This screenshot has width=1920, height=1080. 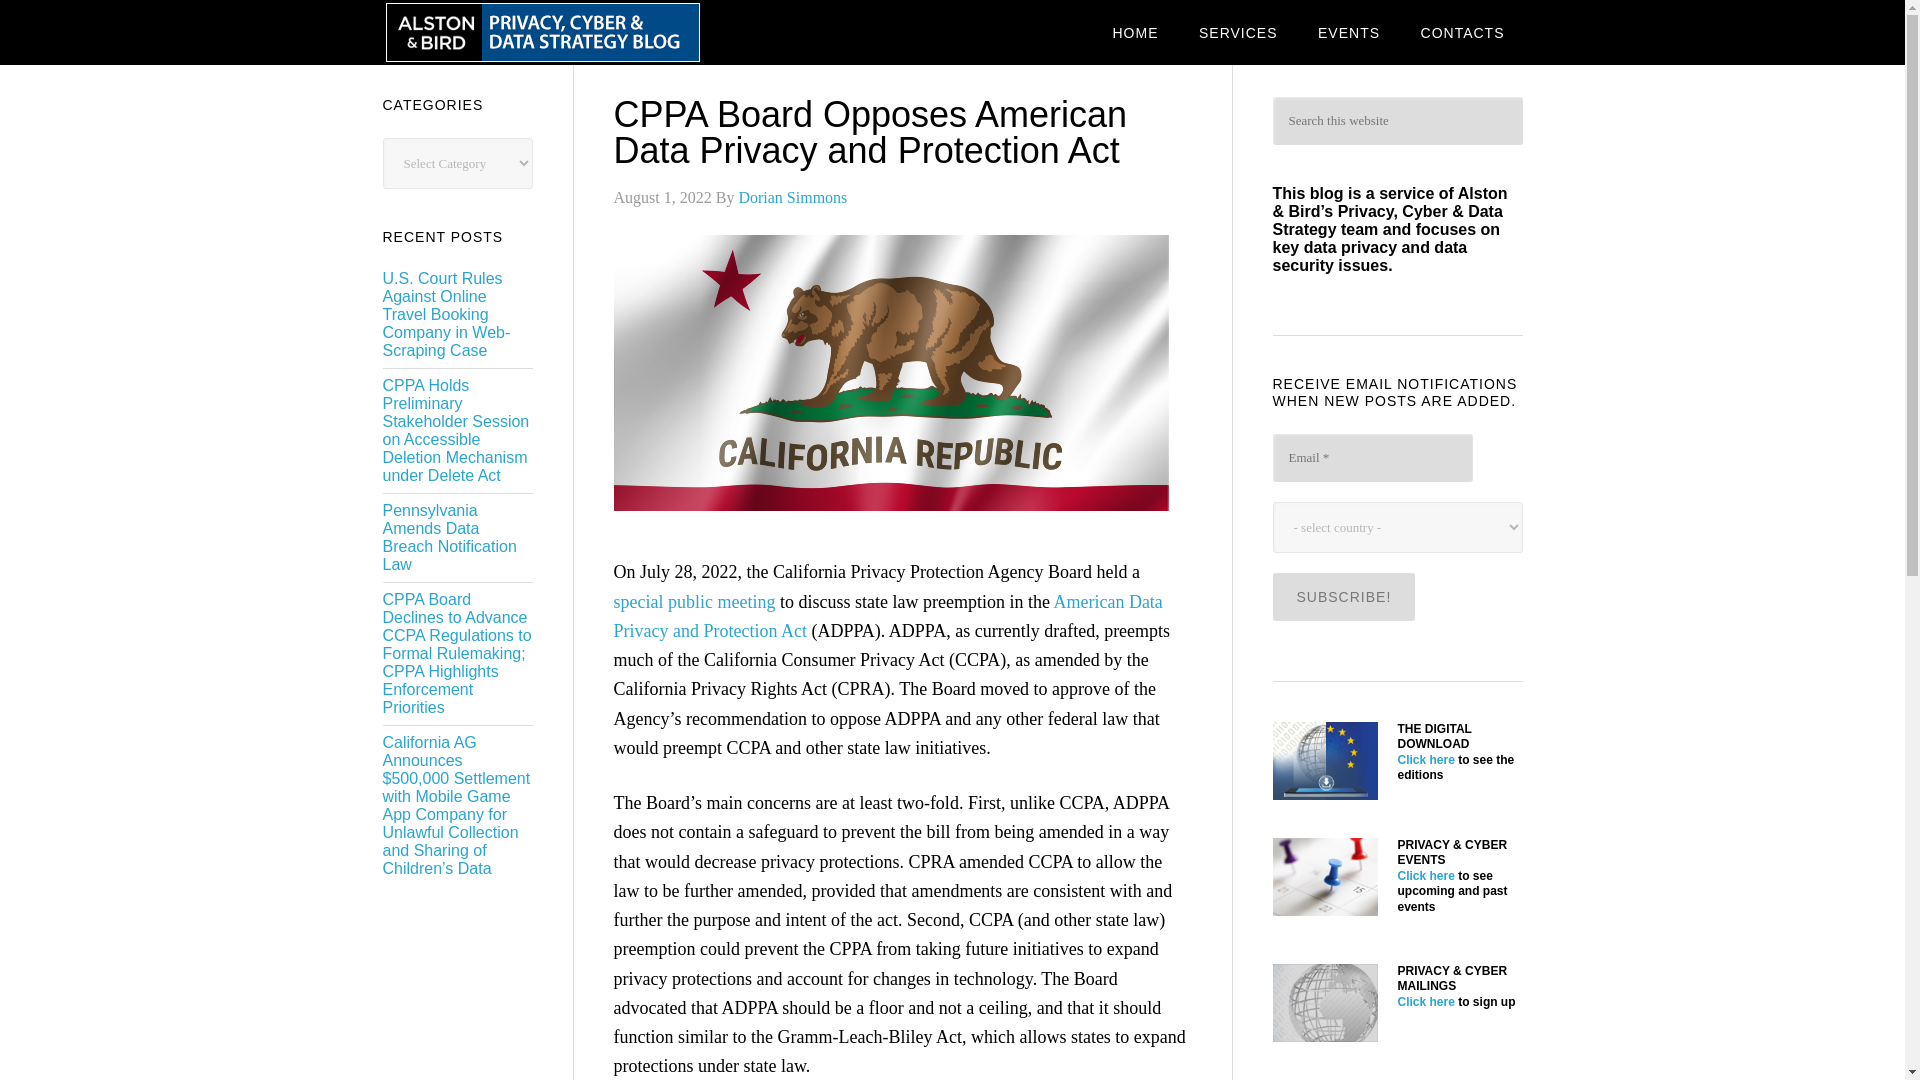 What do you see at coordinates (1426, 759) in the screenshot?
I see `Click here` at bounding box center [1426, 759].